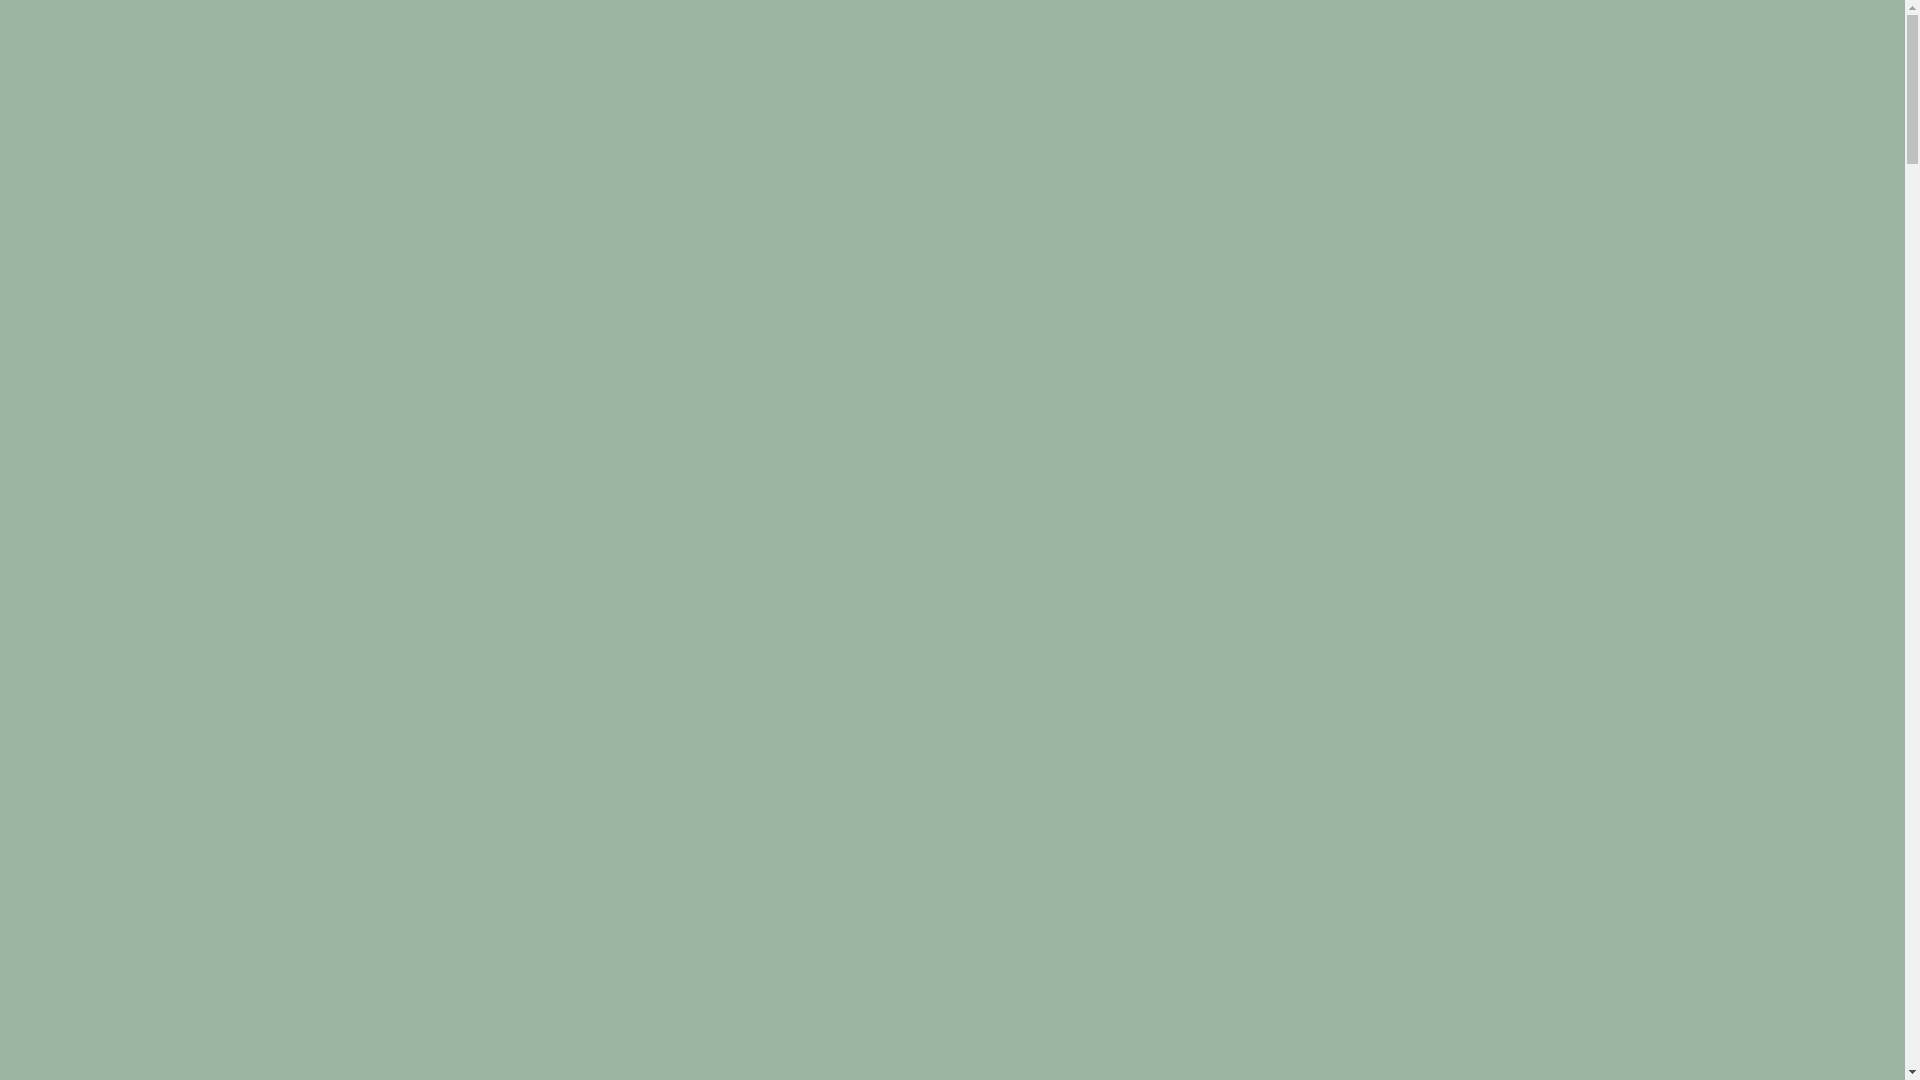 The image size is (1920, 1080). I want to click on YIN YOGA, so click(836, 78).